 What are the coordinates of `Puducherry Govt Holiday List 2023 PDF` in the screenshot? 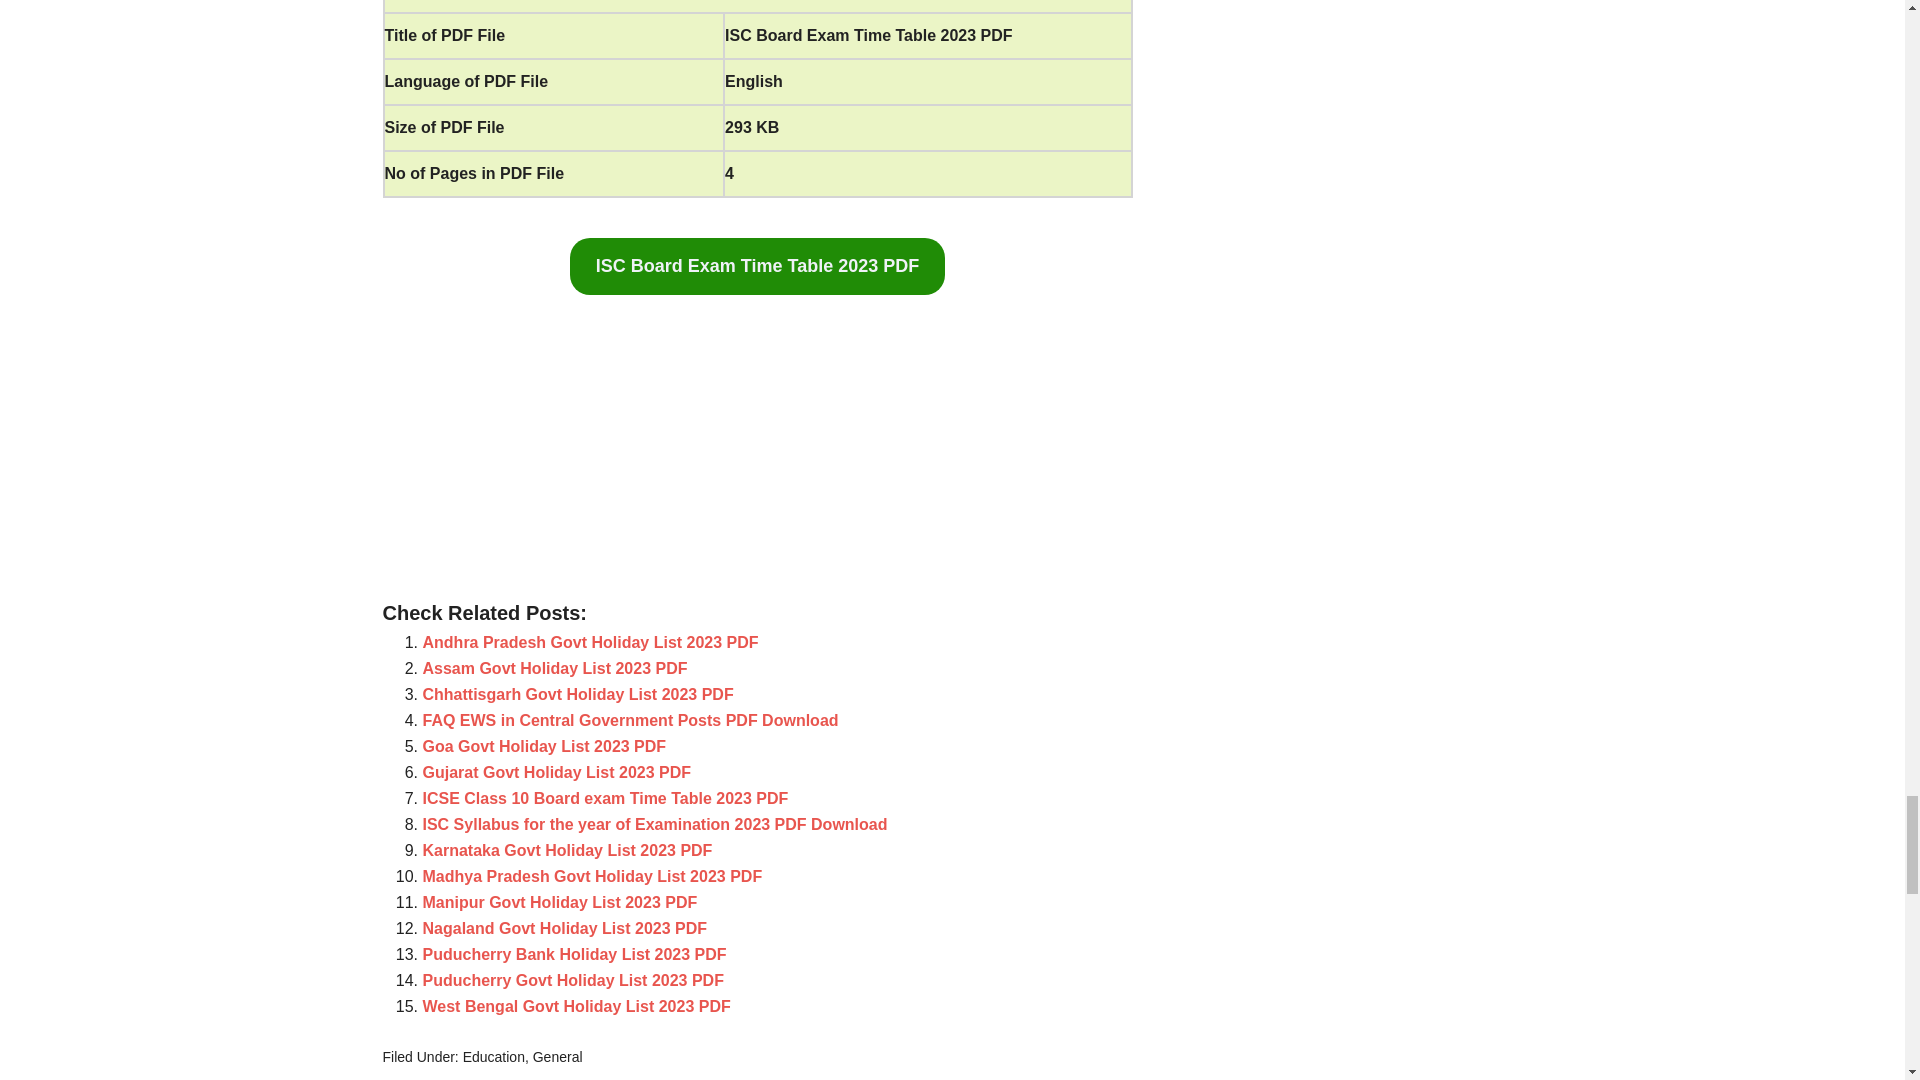 It's located at (572, 980).